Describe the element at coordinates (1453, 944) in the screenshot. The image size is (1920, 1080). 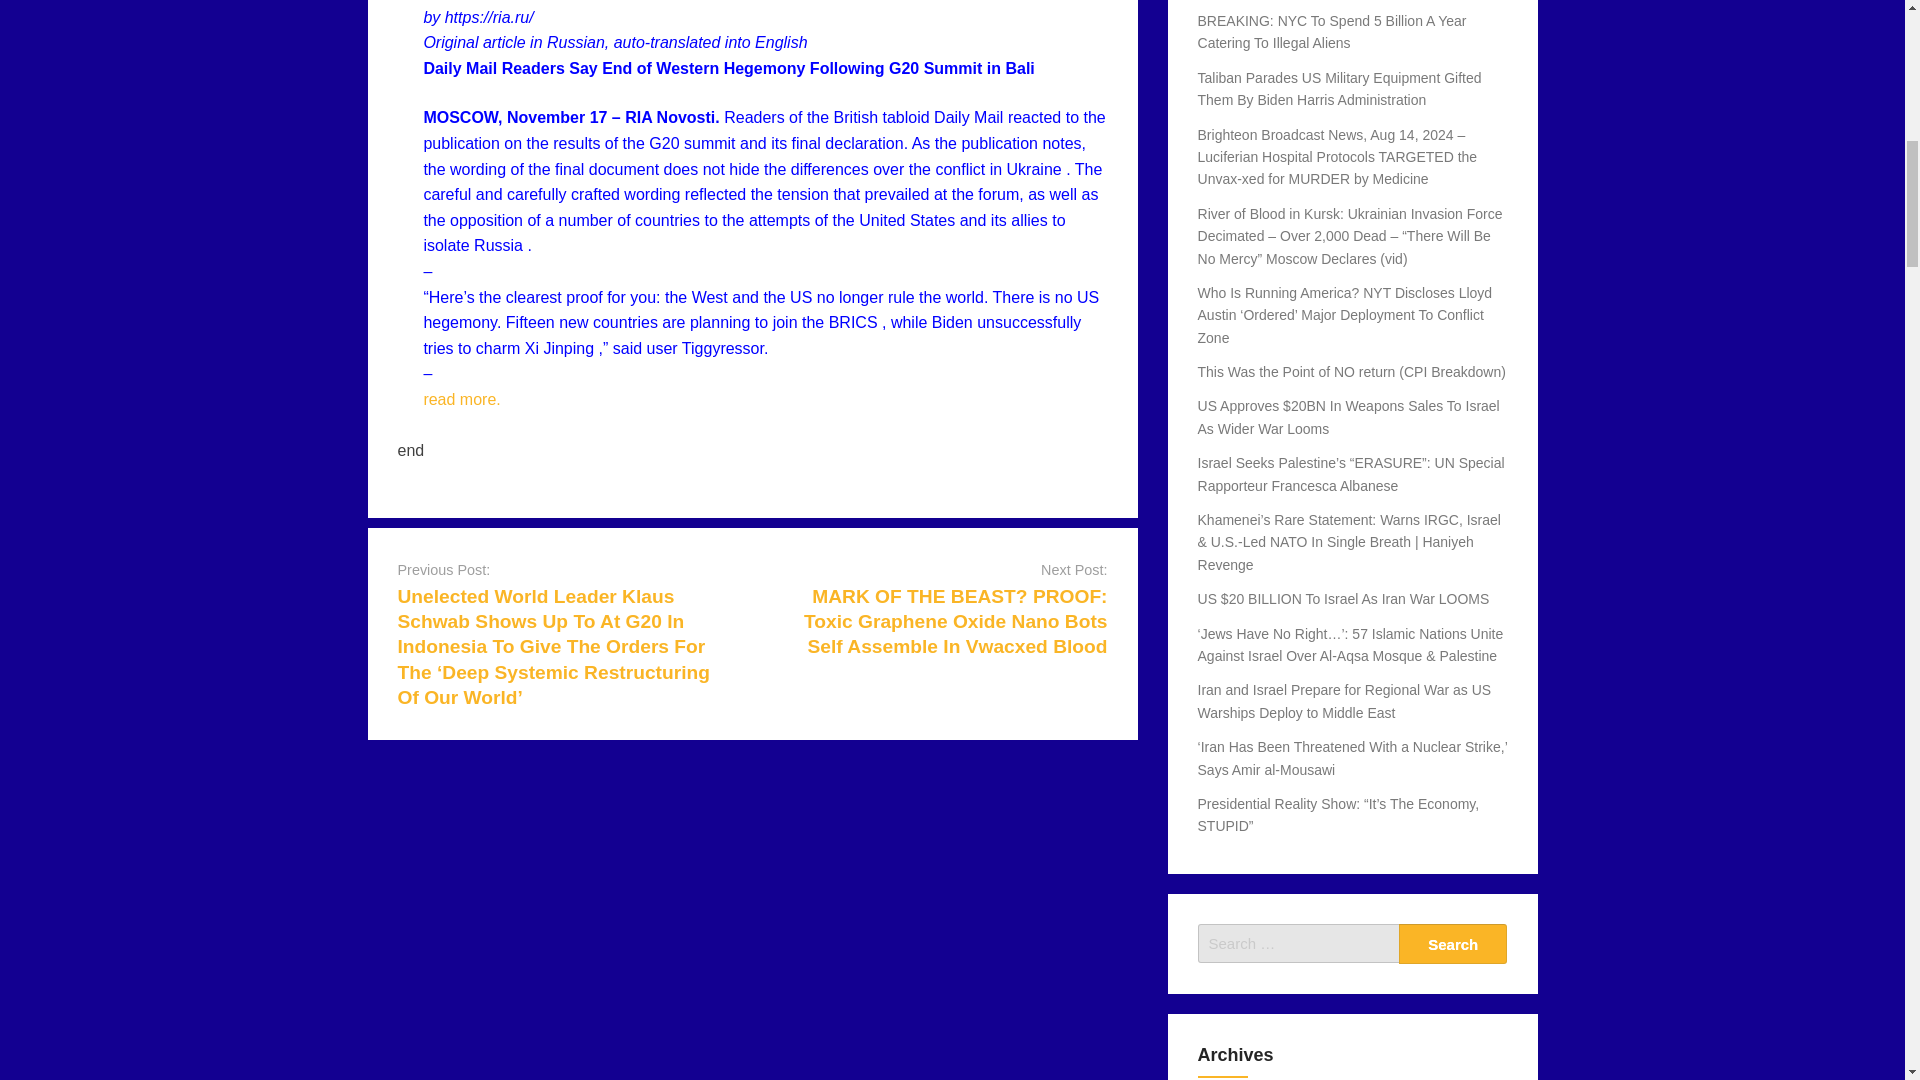
I see `Search` at that location.